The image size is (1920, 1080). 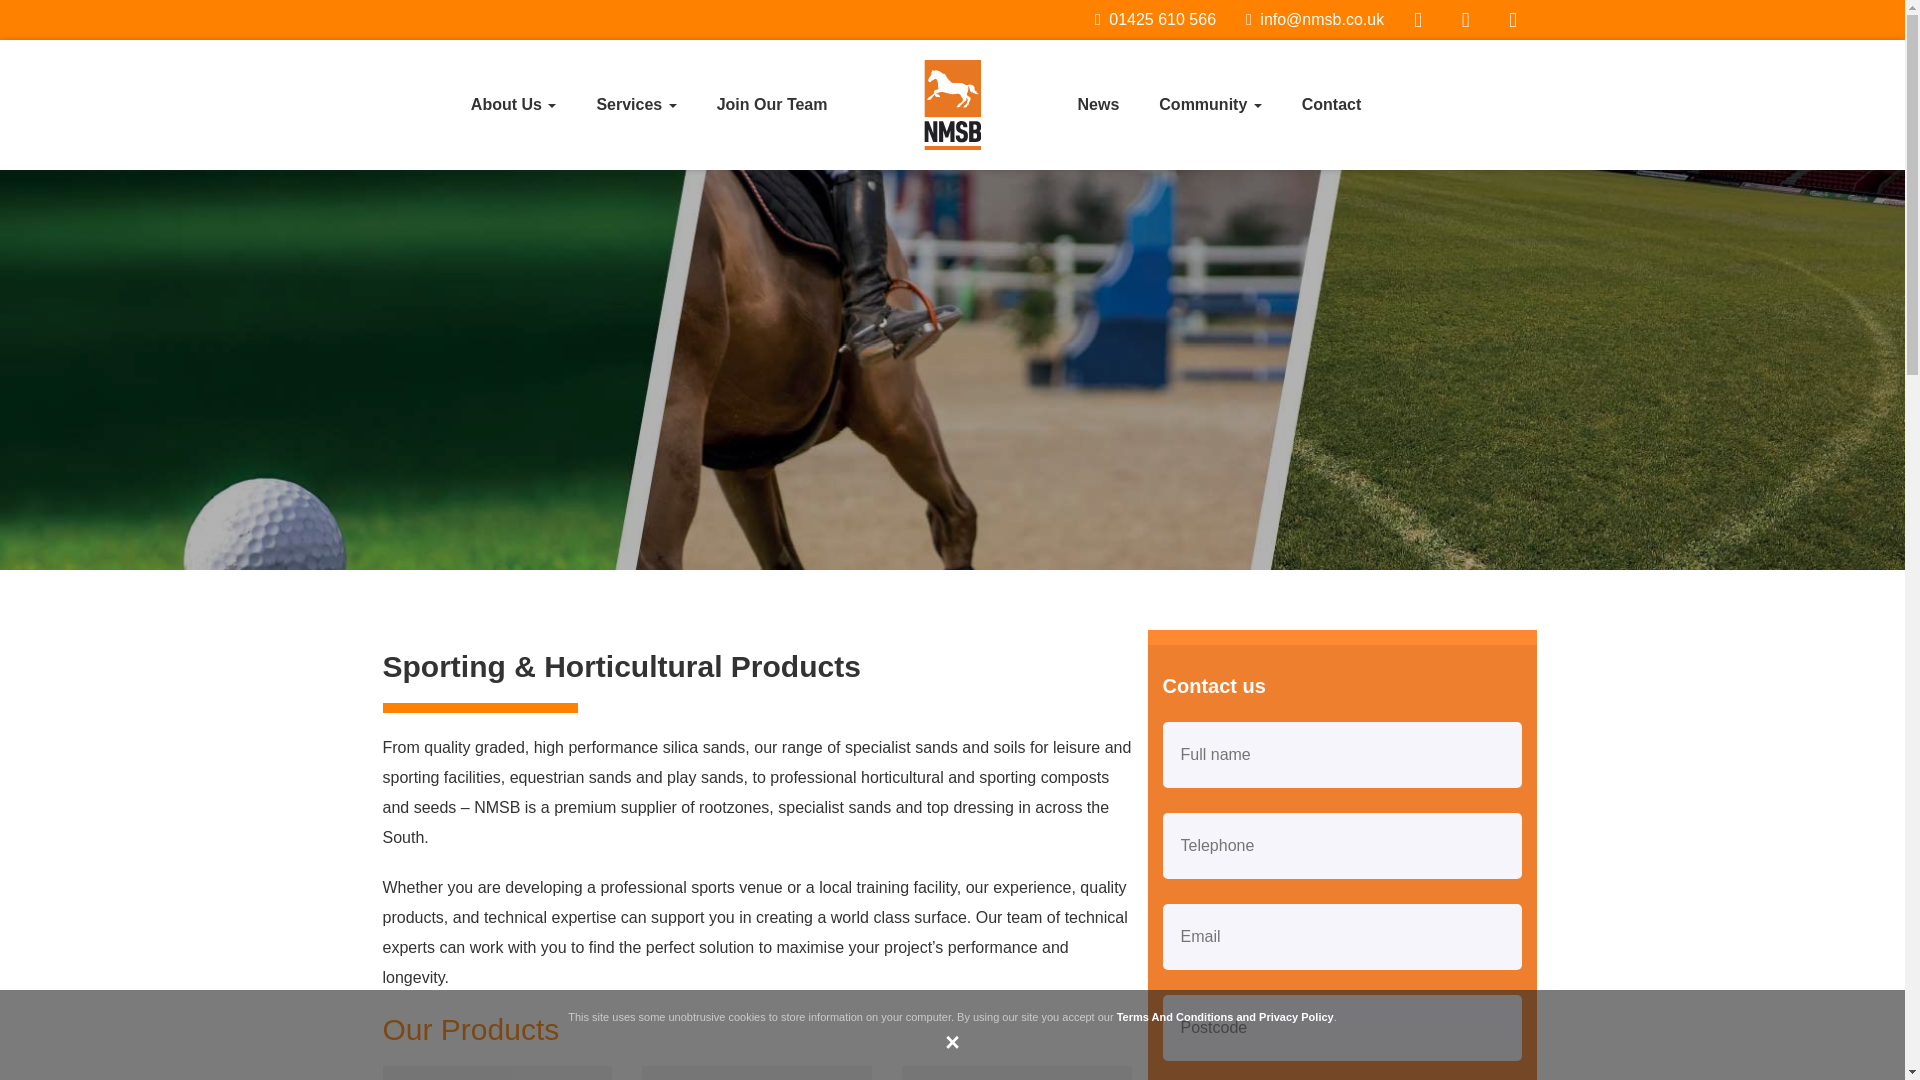 What do you see at coordinates (1098, 104) in the screenshot?
I see `News` at bounding box center [1098, 104].